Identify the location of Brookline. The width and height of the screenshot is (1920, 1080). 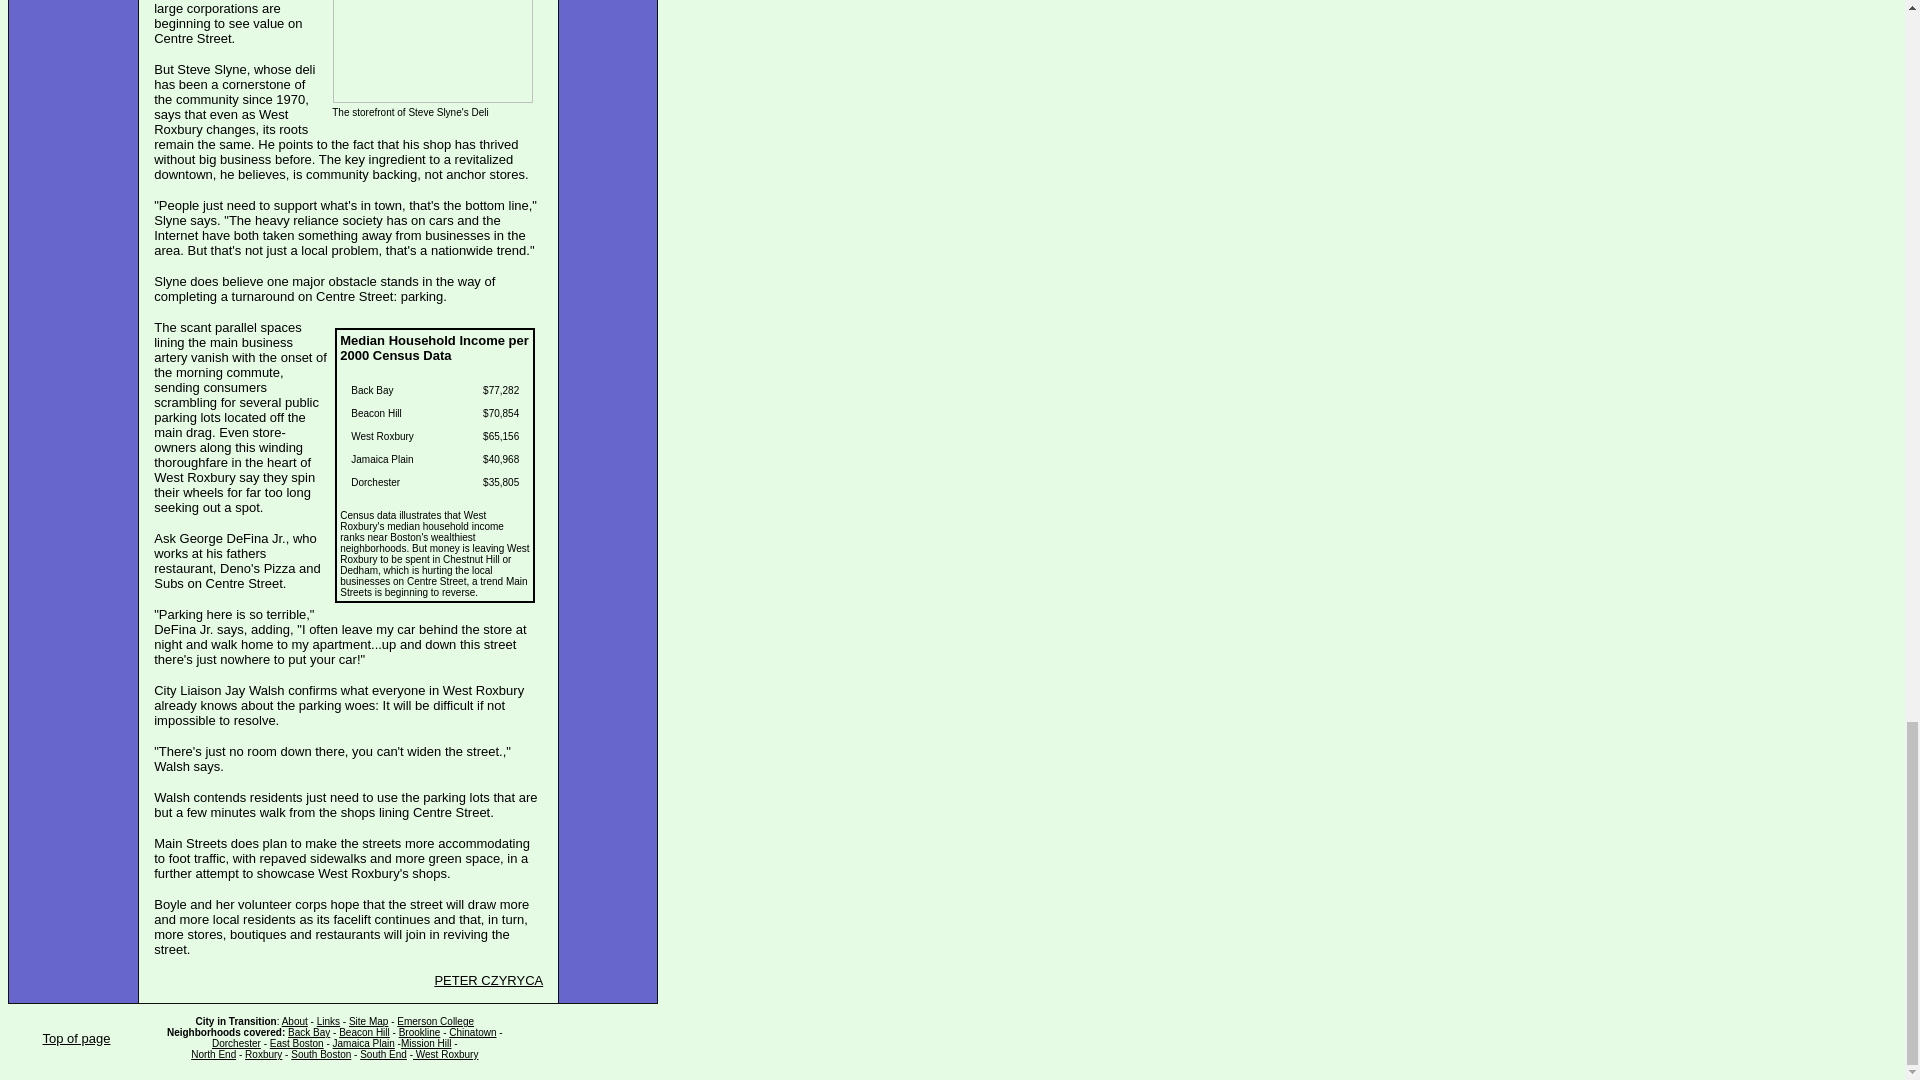
(420, 1032).